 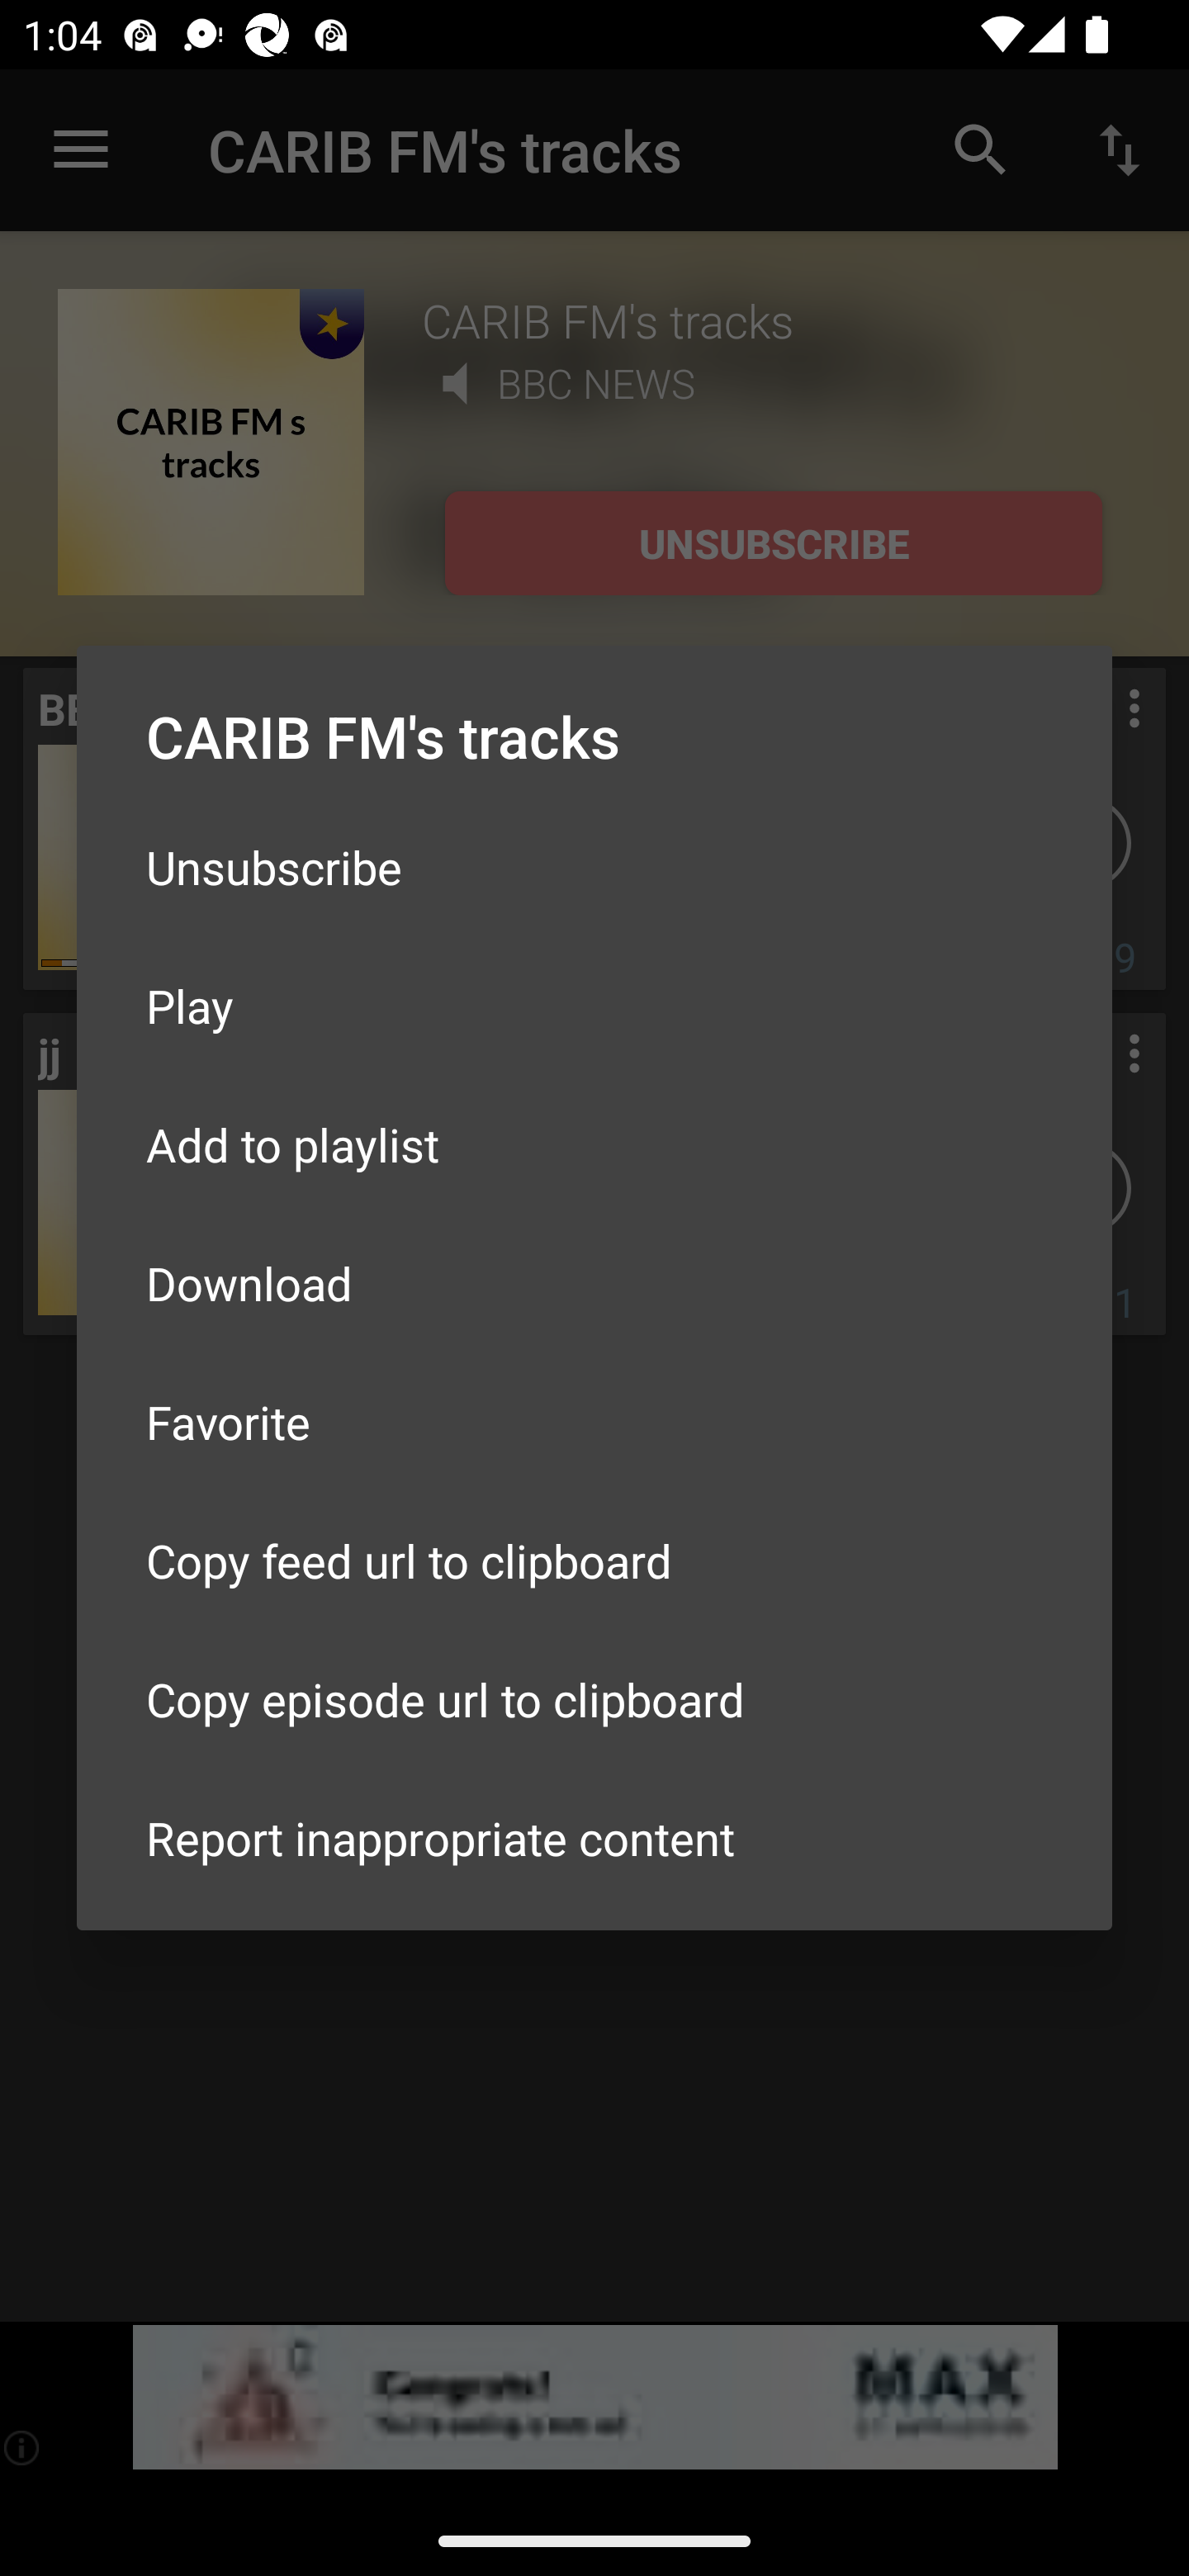 I want to click on Download, so click(x=594, y=1283).